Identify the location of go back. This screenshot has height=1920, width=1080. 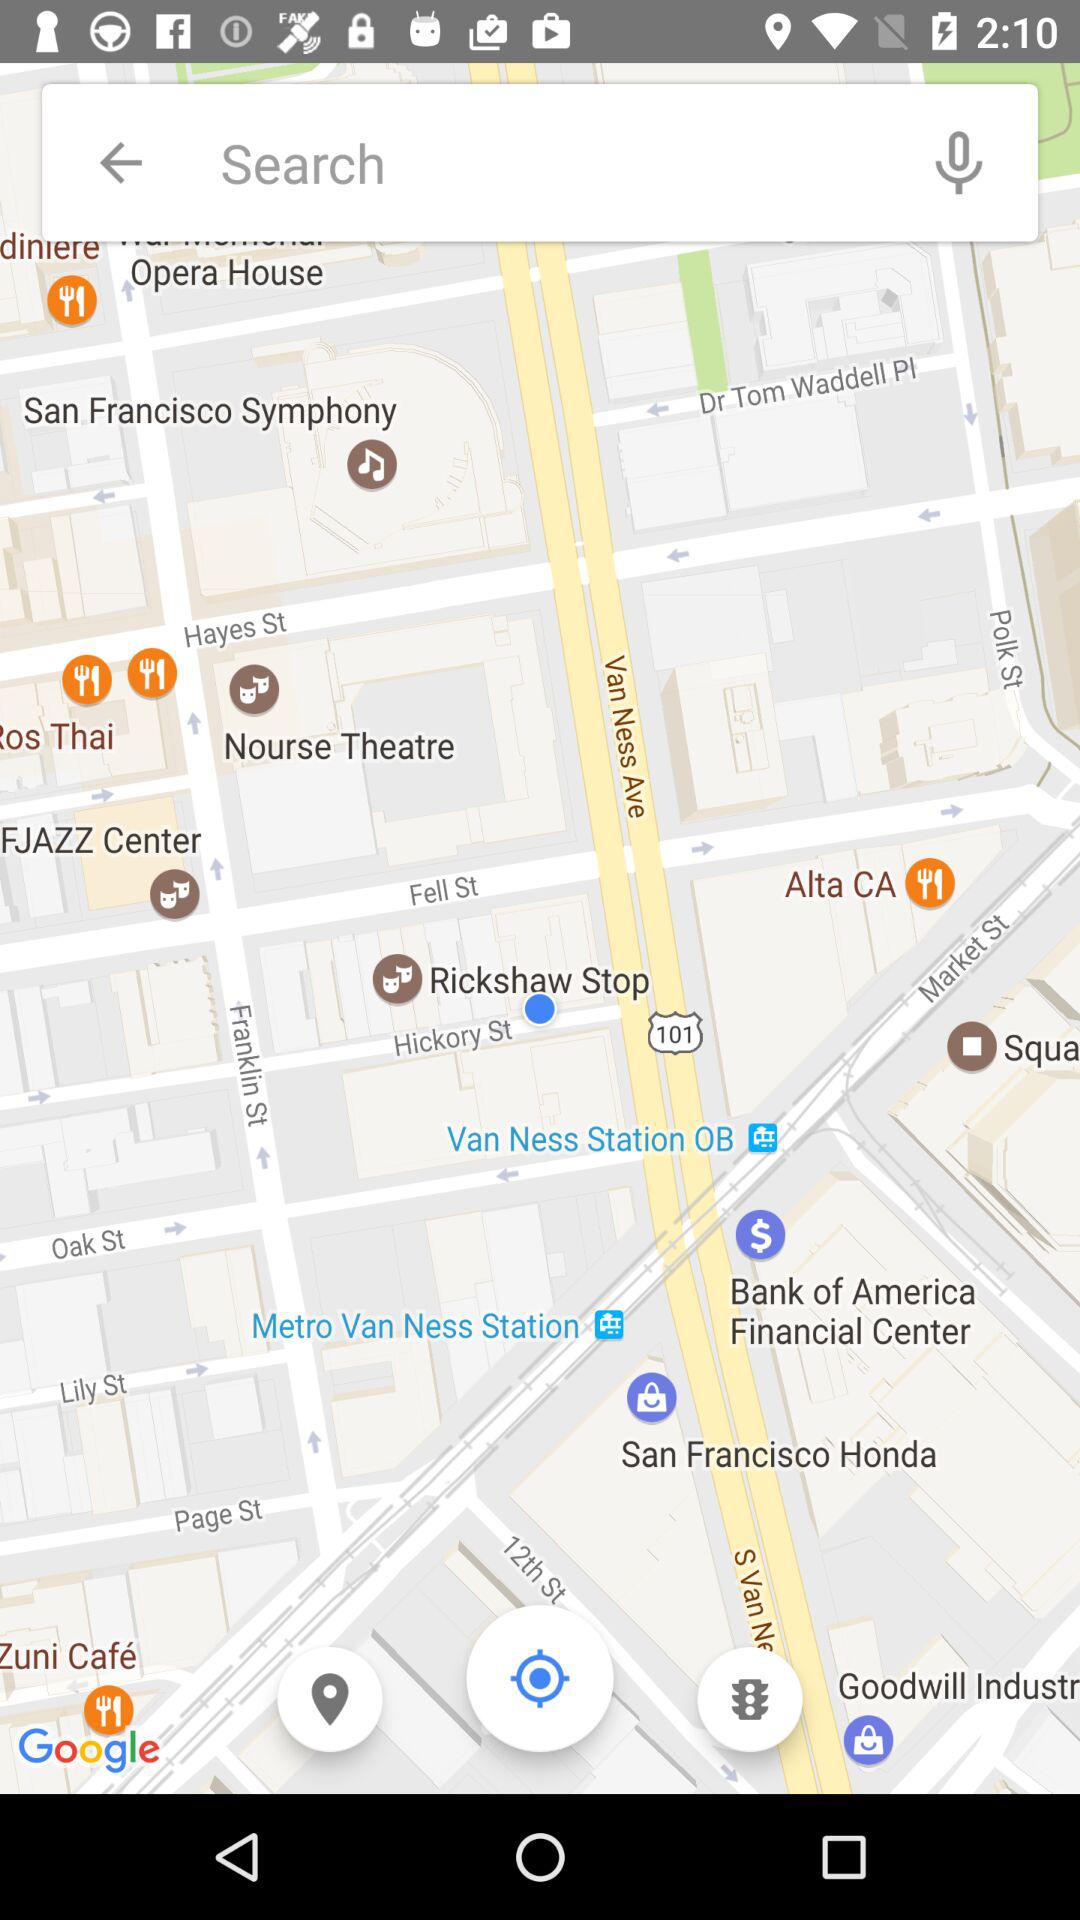
(120, 162).